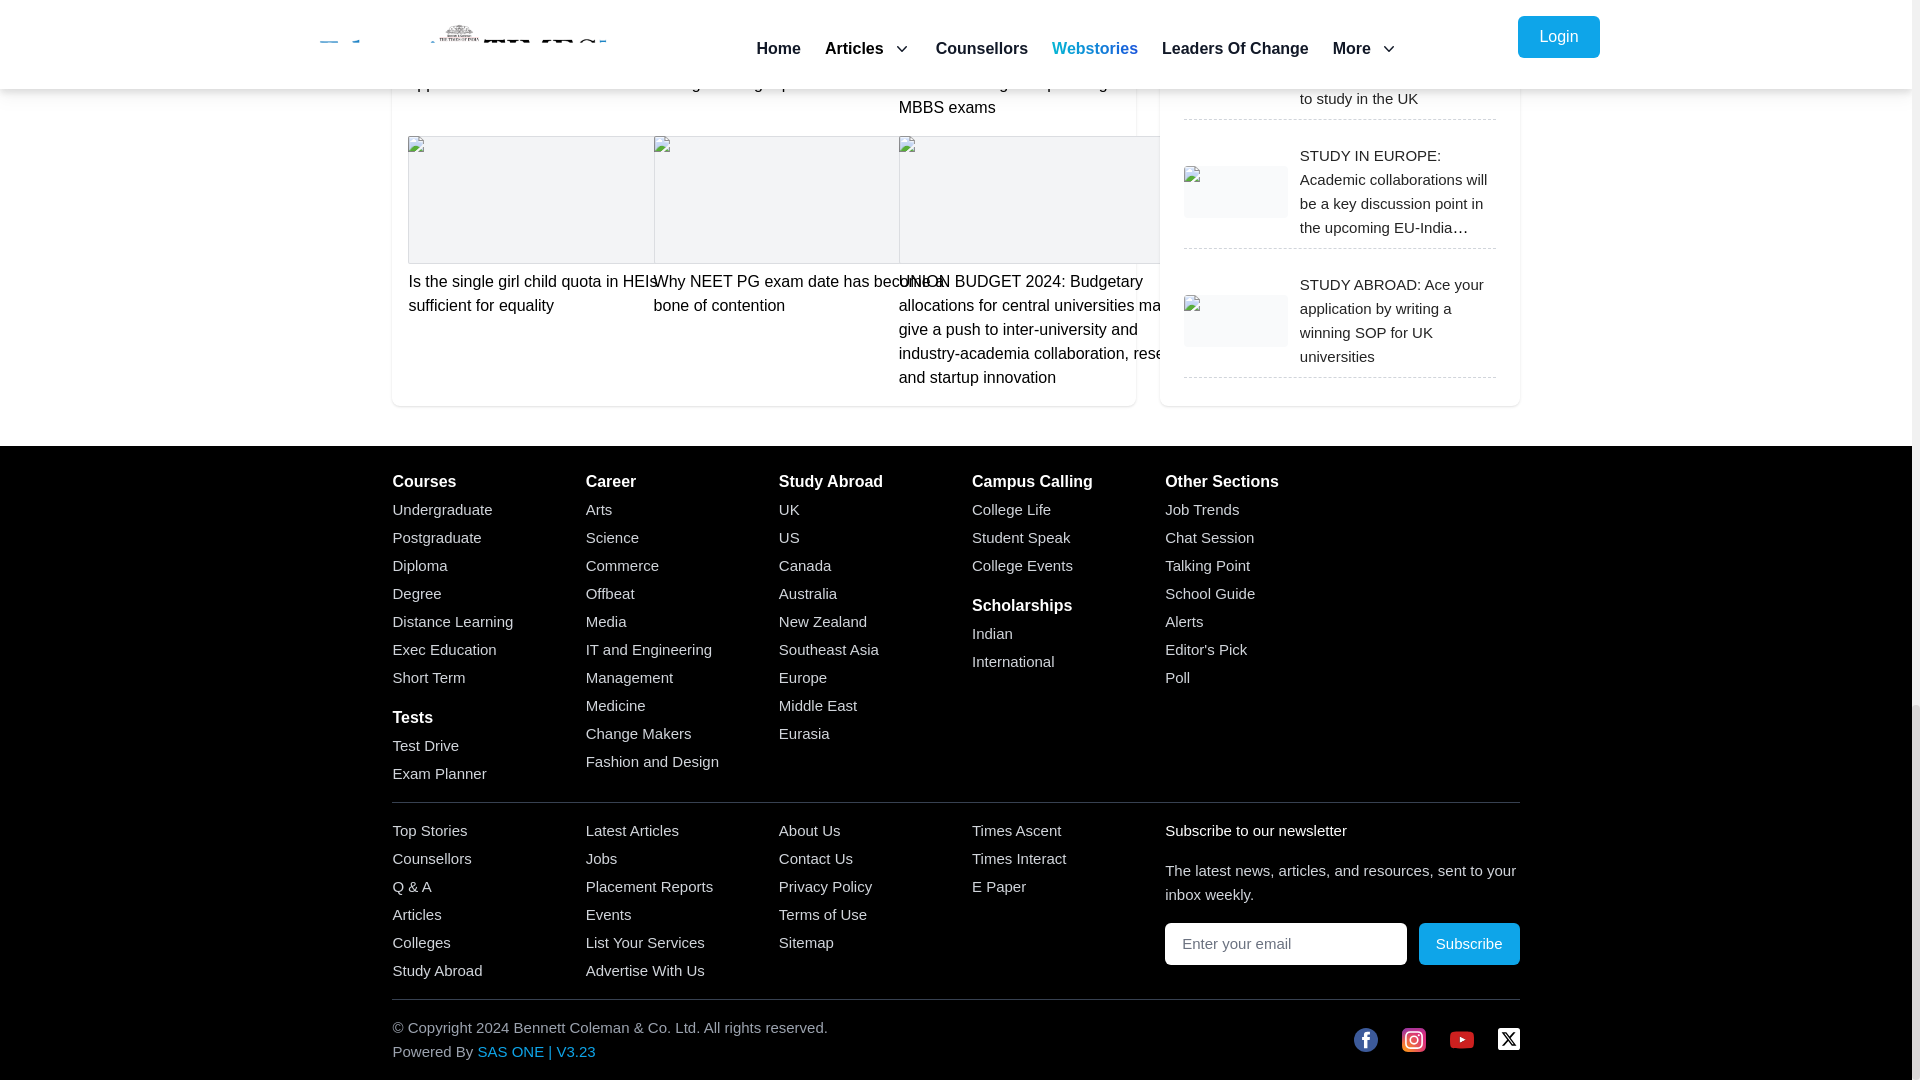  Describe the element at coordinates (804, 226) in the screenshot. I see `Why NEET PG exam date has become a bone of contention` at that location.